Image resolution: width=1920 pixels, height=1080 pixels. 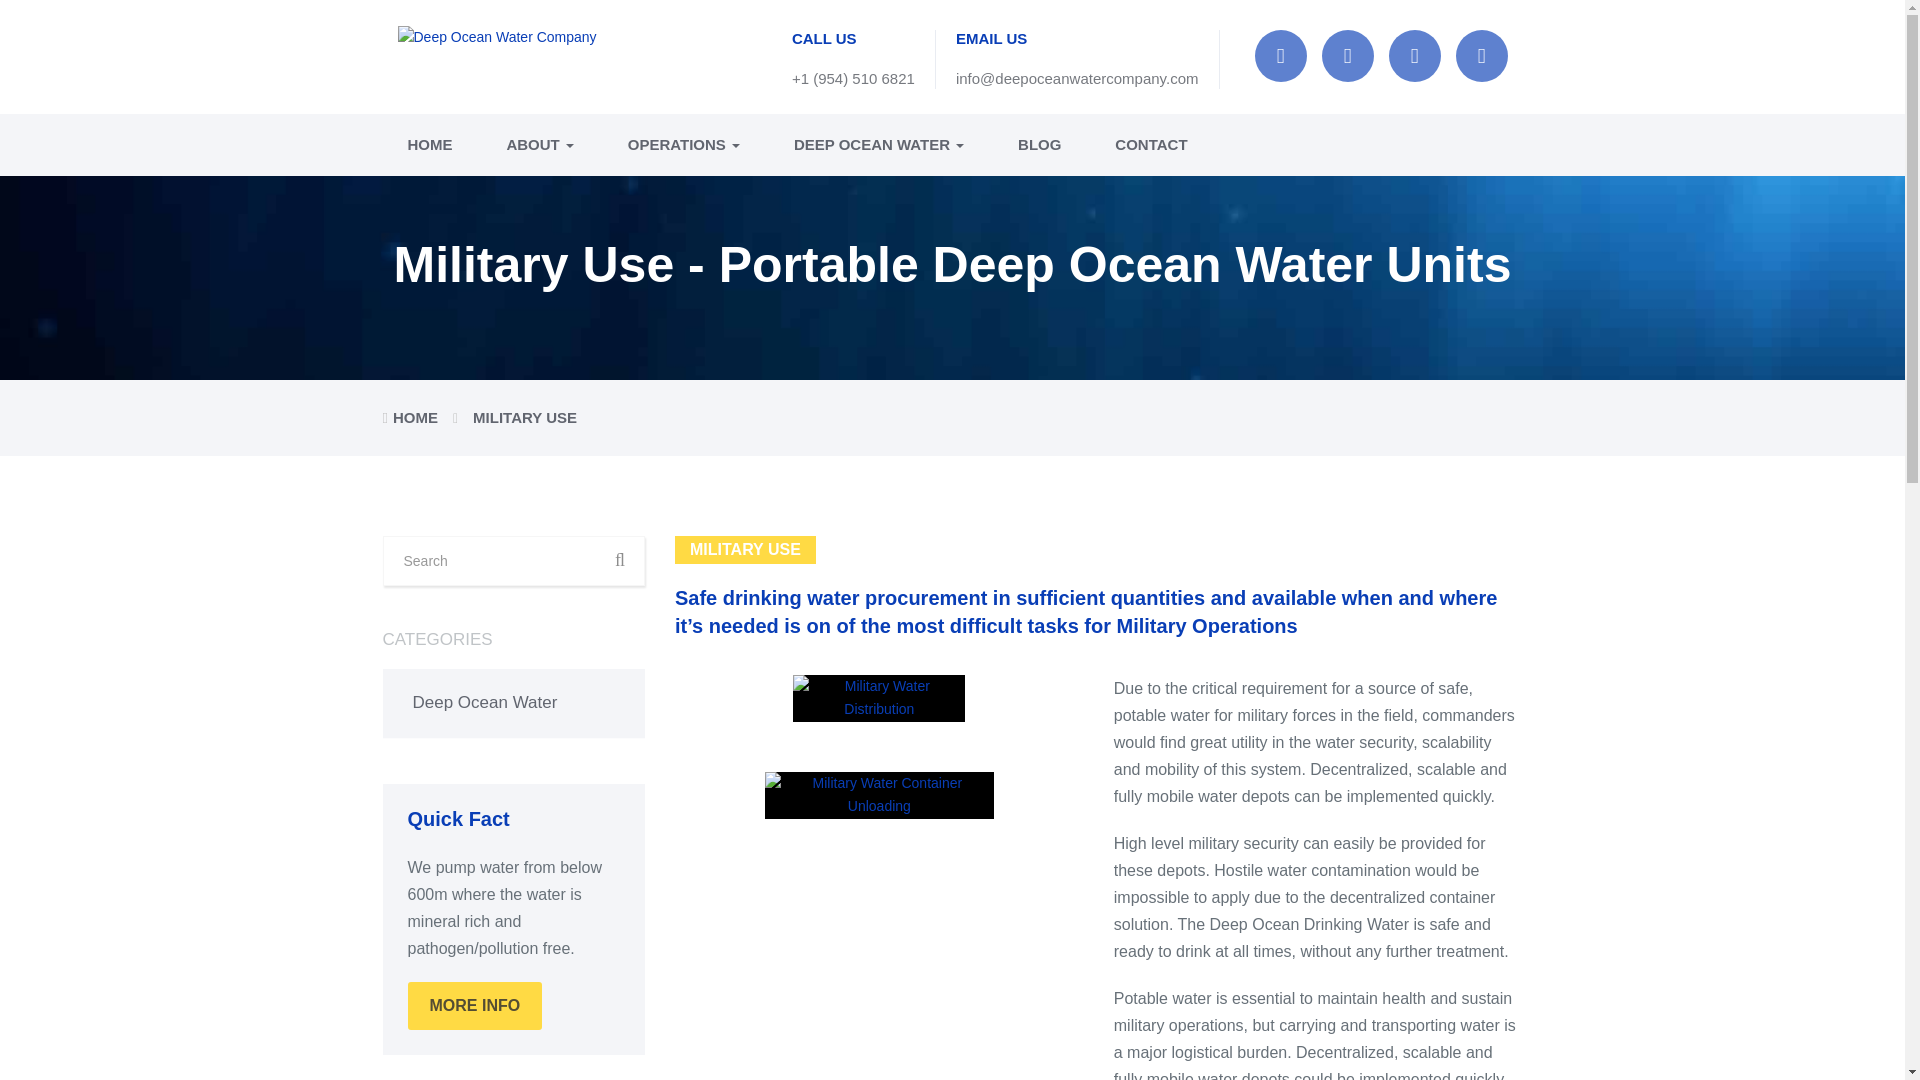 What do you see at coordinates (1138, 145) in the screenshot?
I see `CONTACT` at bounding box center [1138, 145].